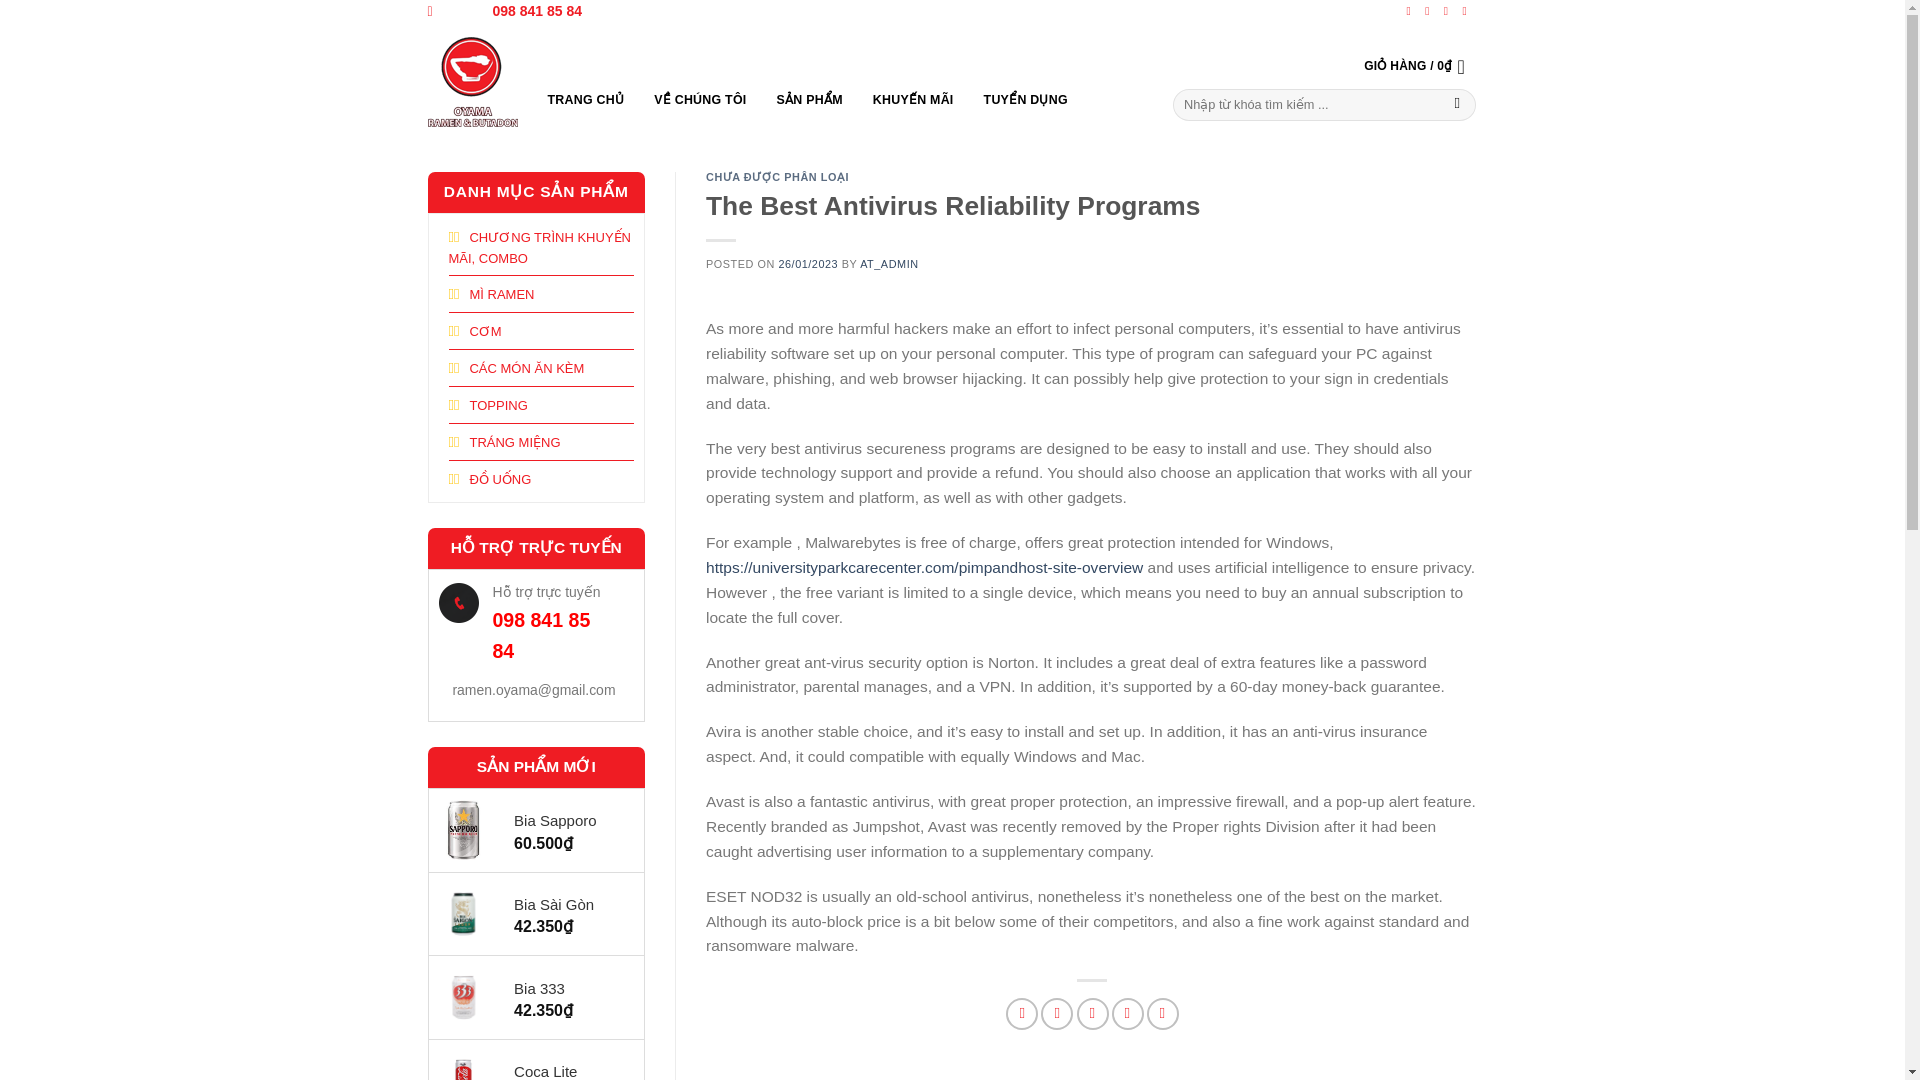 The height and width of the screenshot is (1080, 1920). What do you see at coordinates (1412, 10) in the screenshot?
I see `Follow on Facebook` at bounding box center [1412, 10].